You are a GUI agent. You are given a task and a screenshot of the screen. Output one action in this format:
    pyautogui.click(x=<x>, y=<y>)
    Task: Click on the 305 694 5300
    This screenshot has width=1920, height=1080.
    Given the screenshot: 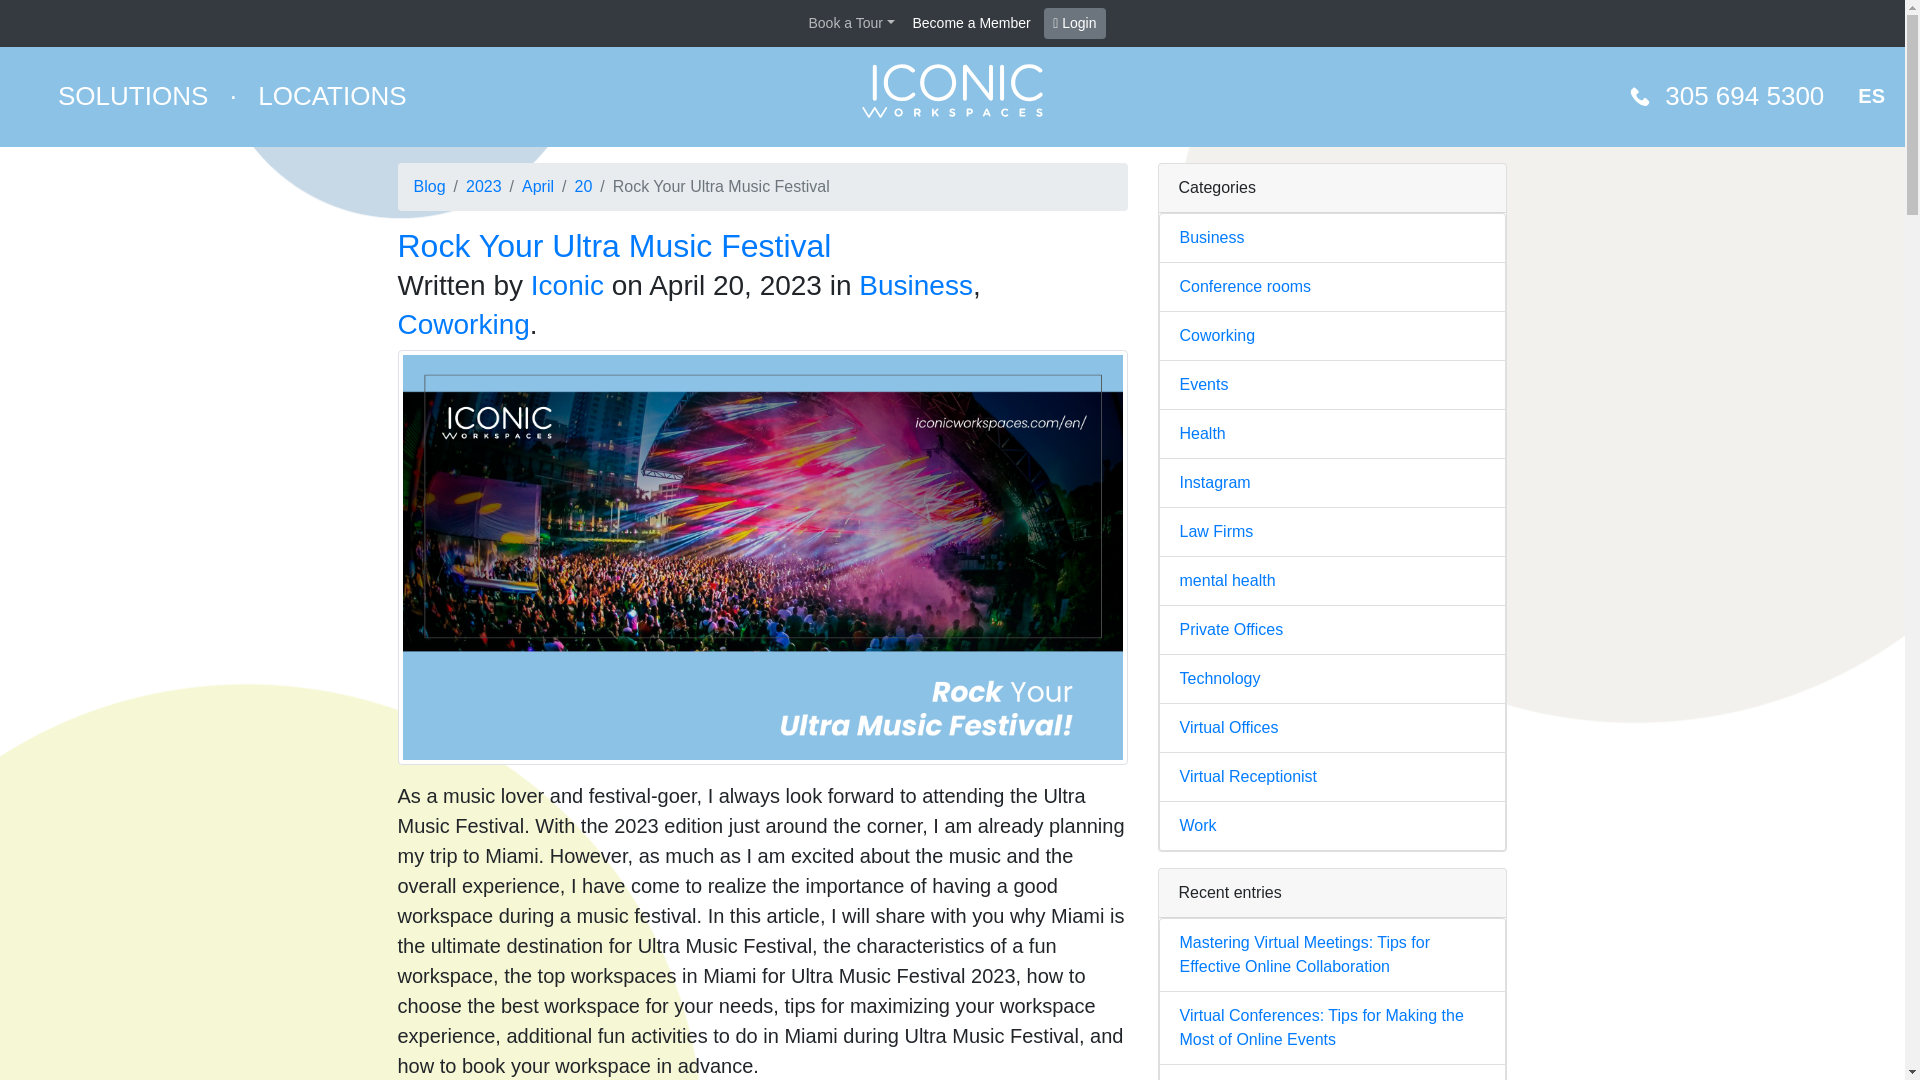 What is the action you would take?
    pyautogui.click(x=1744, y=96)
    